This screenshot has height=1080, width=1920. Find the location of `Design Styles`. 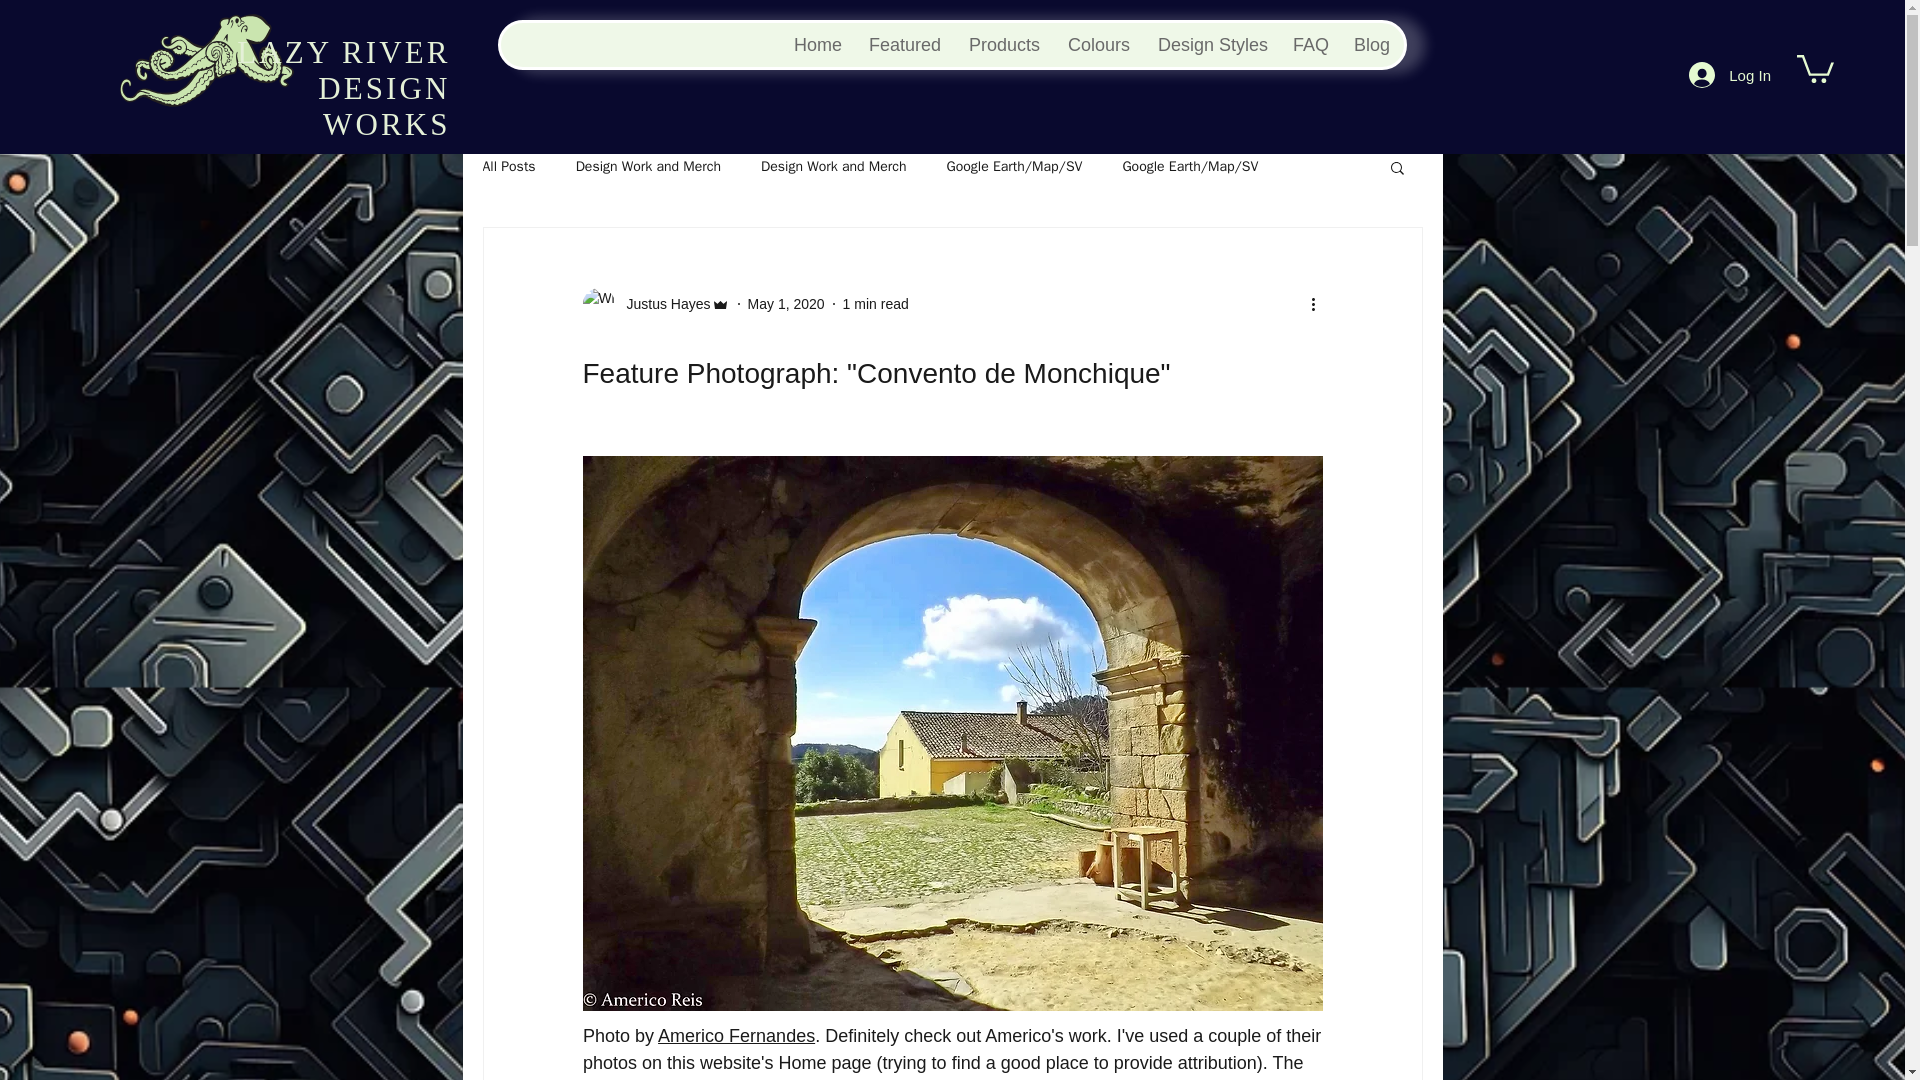

Design Styles is located at coordinates (1209, 44).